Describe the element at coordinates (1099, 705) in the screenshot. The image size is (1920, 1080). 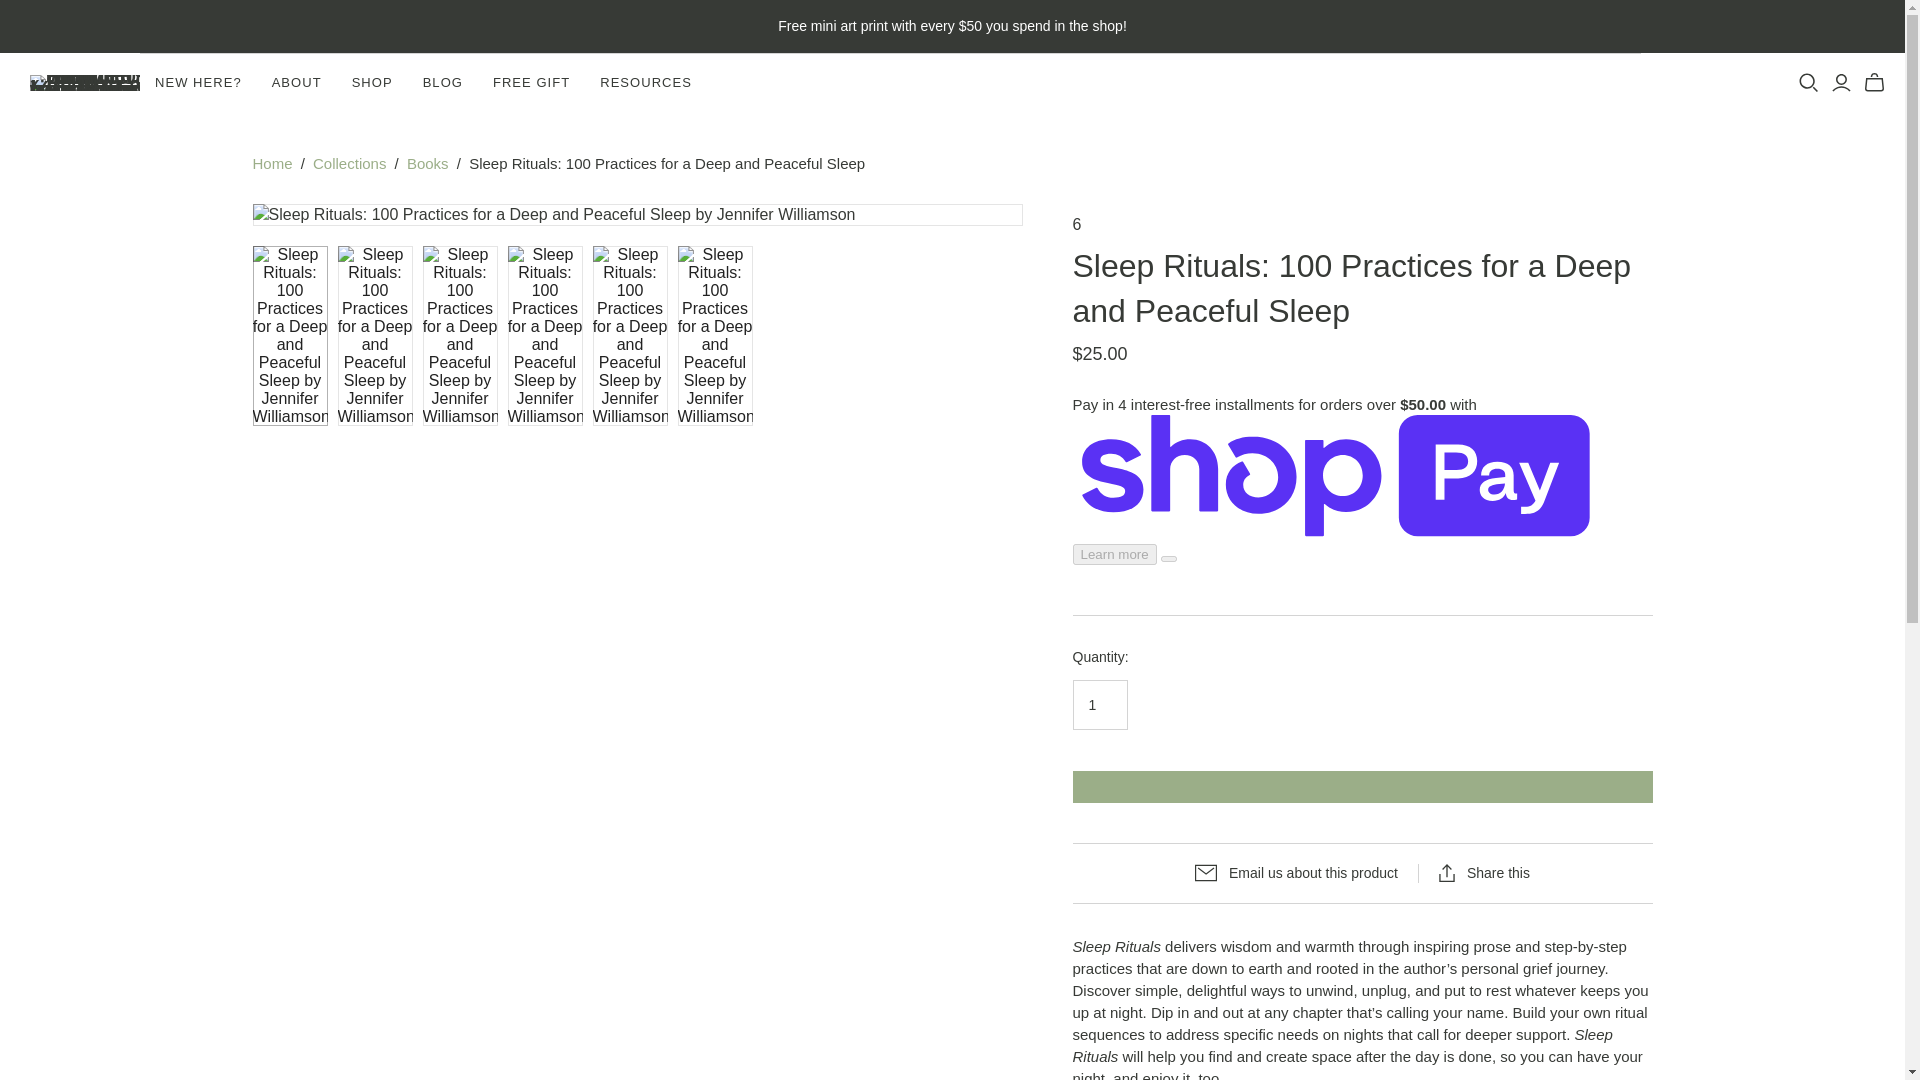
I see `1` at that location.